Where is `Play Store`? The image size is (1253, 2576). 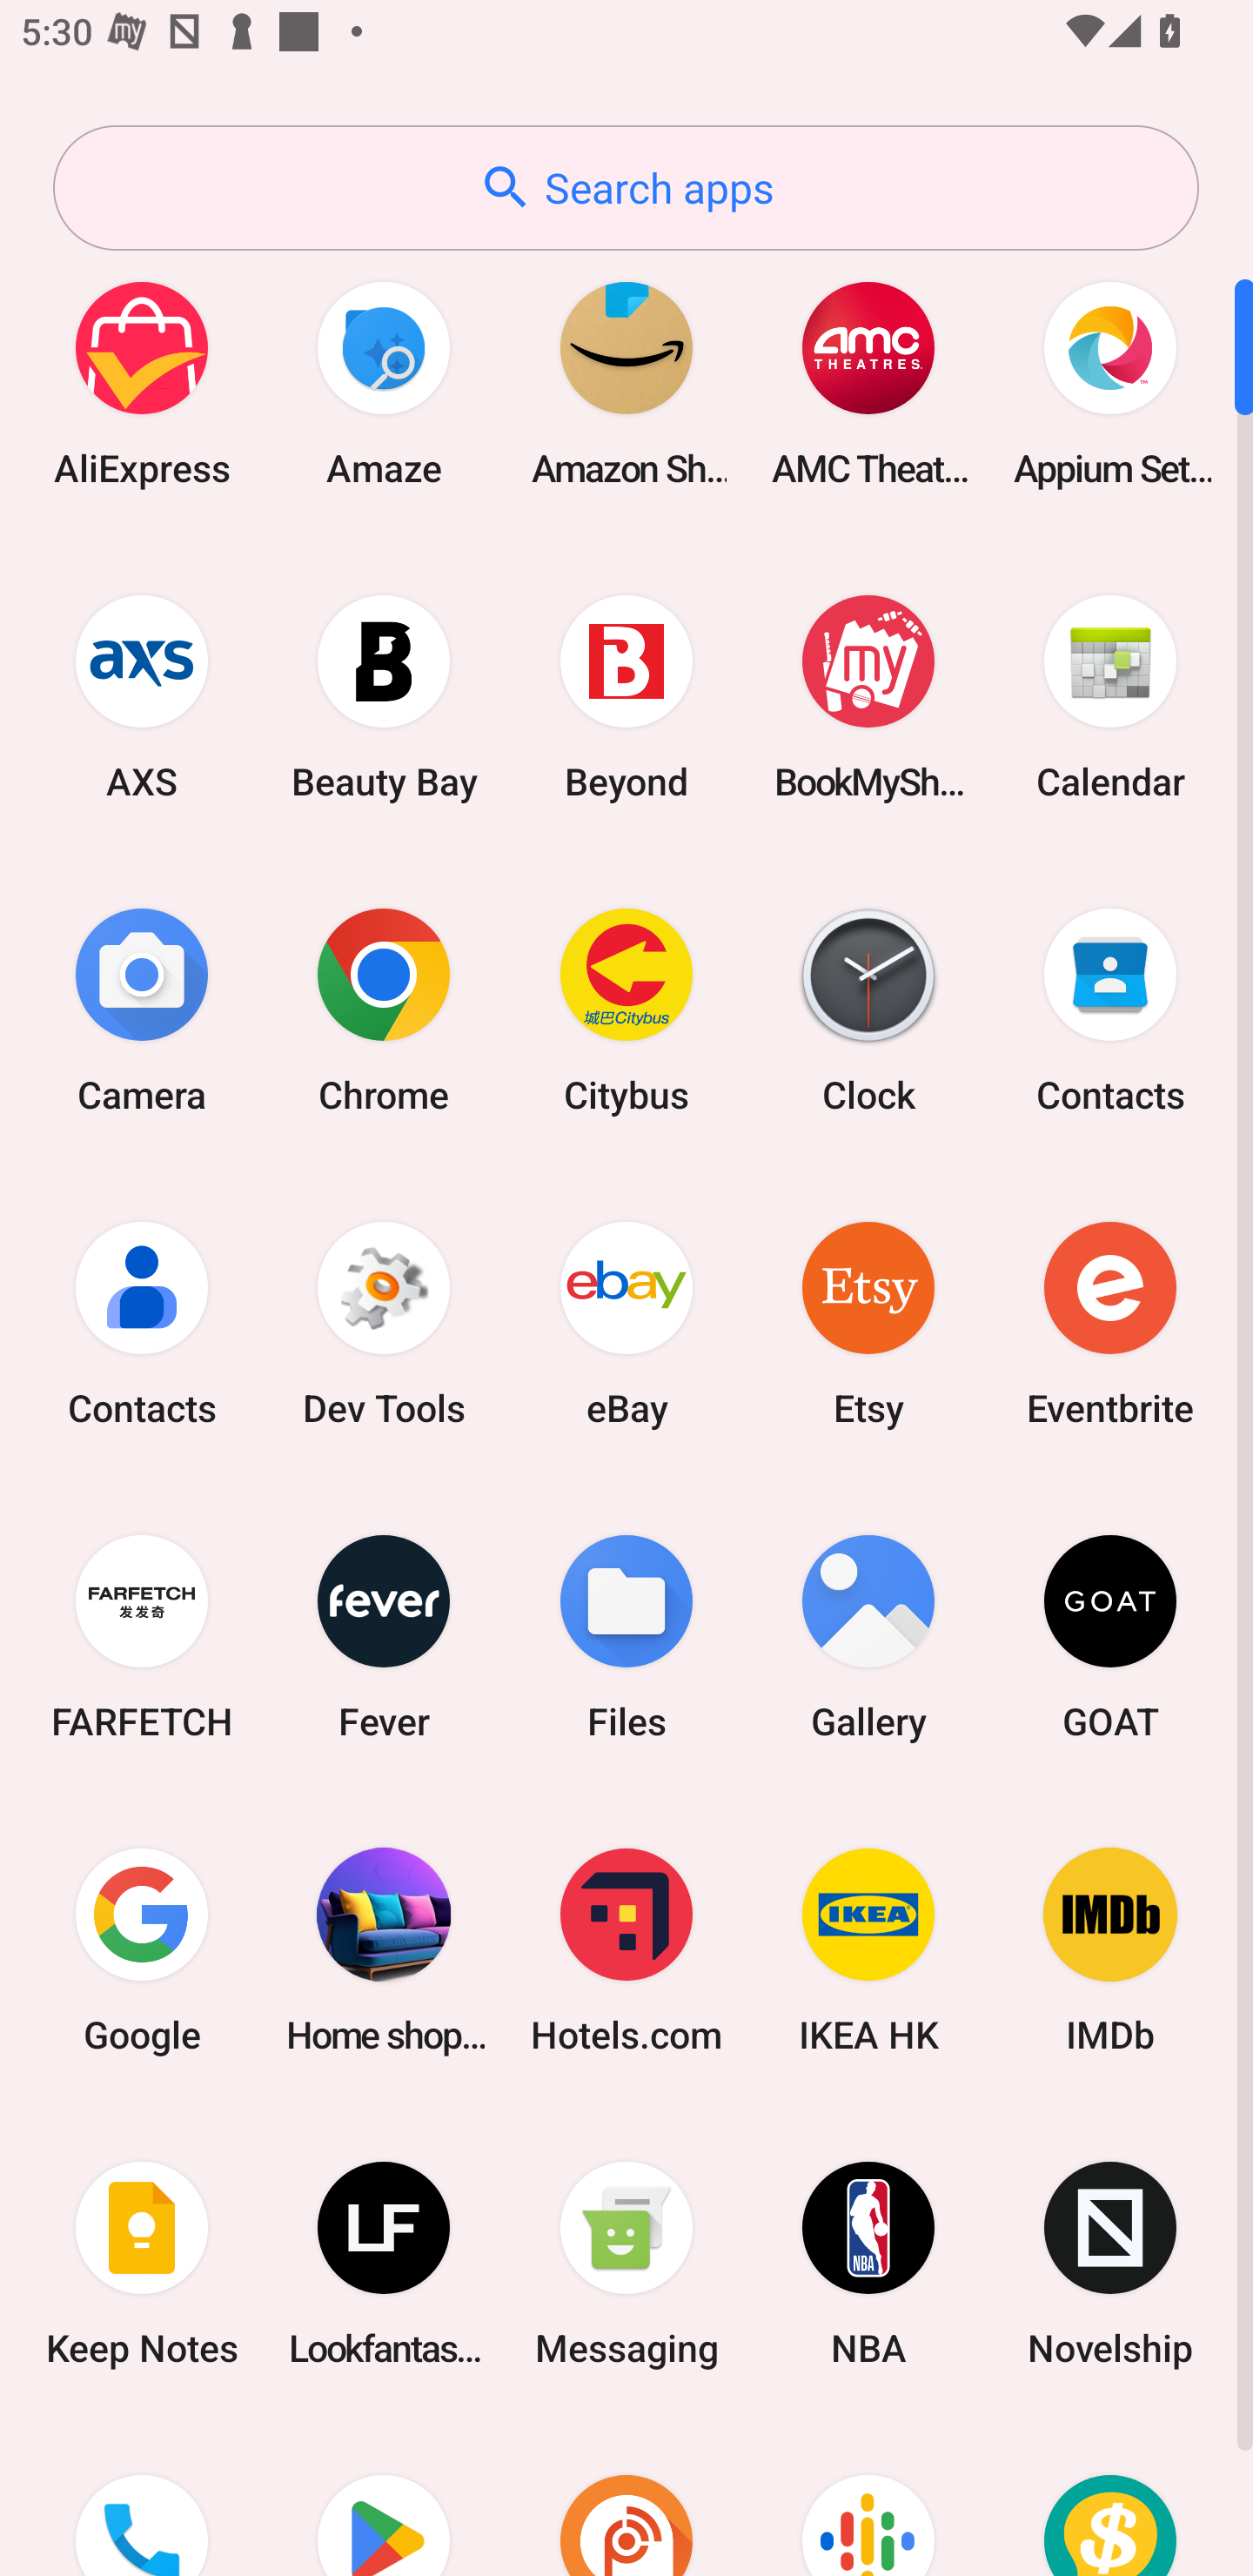 Play Store is located at coordinates (384, 2499).